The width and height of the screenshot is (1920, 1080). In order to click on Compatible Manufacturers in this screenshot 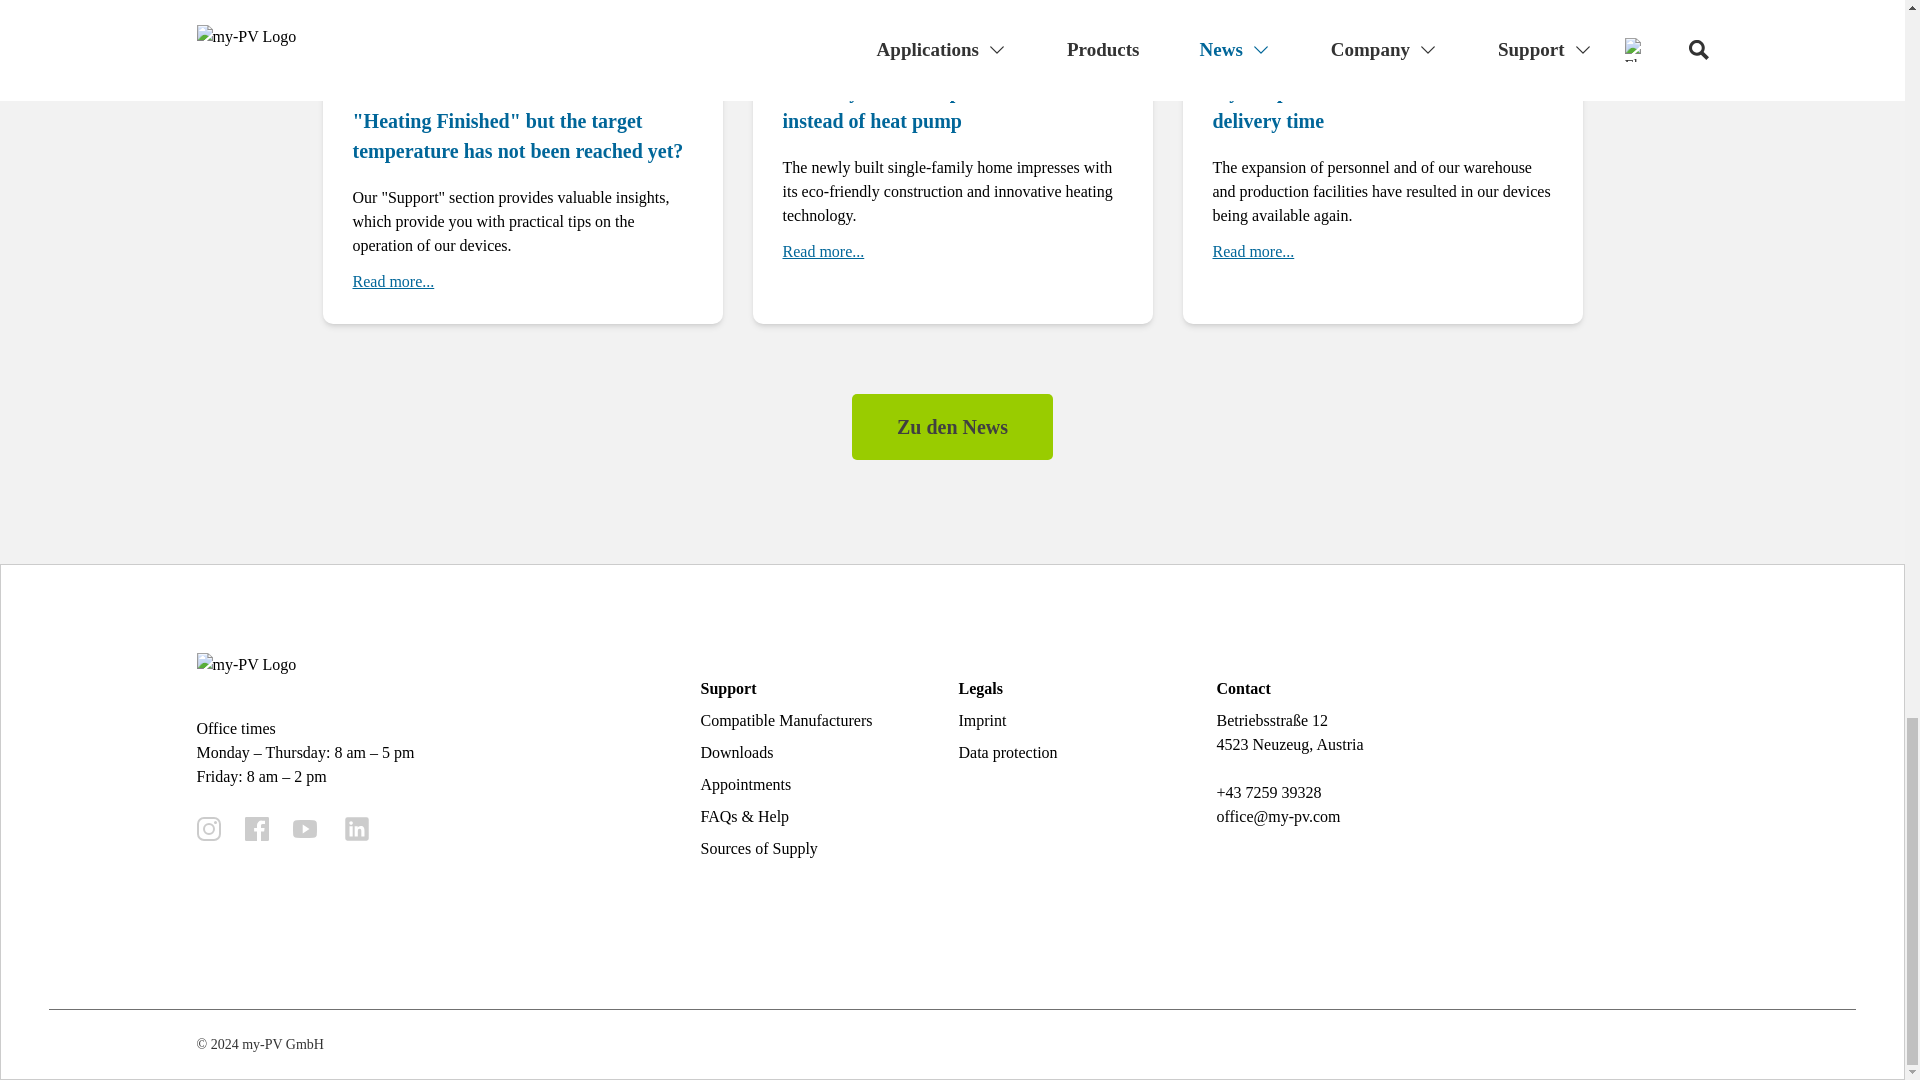, I will do `click(786, 720)`.